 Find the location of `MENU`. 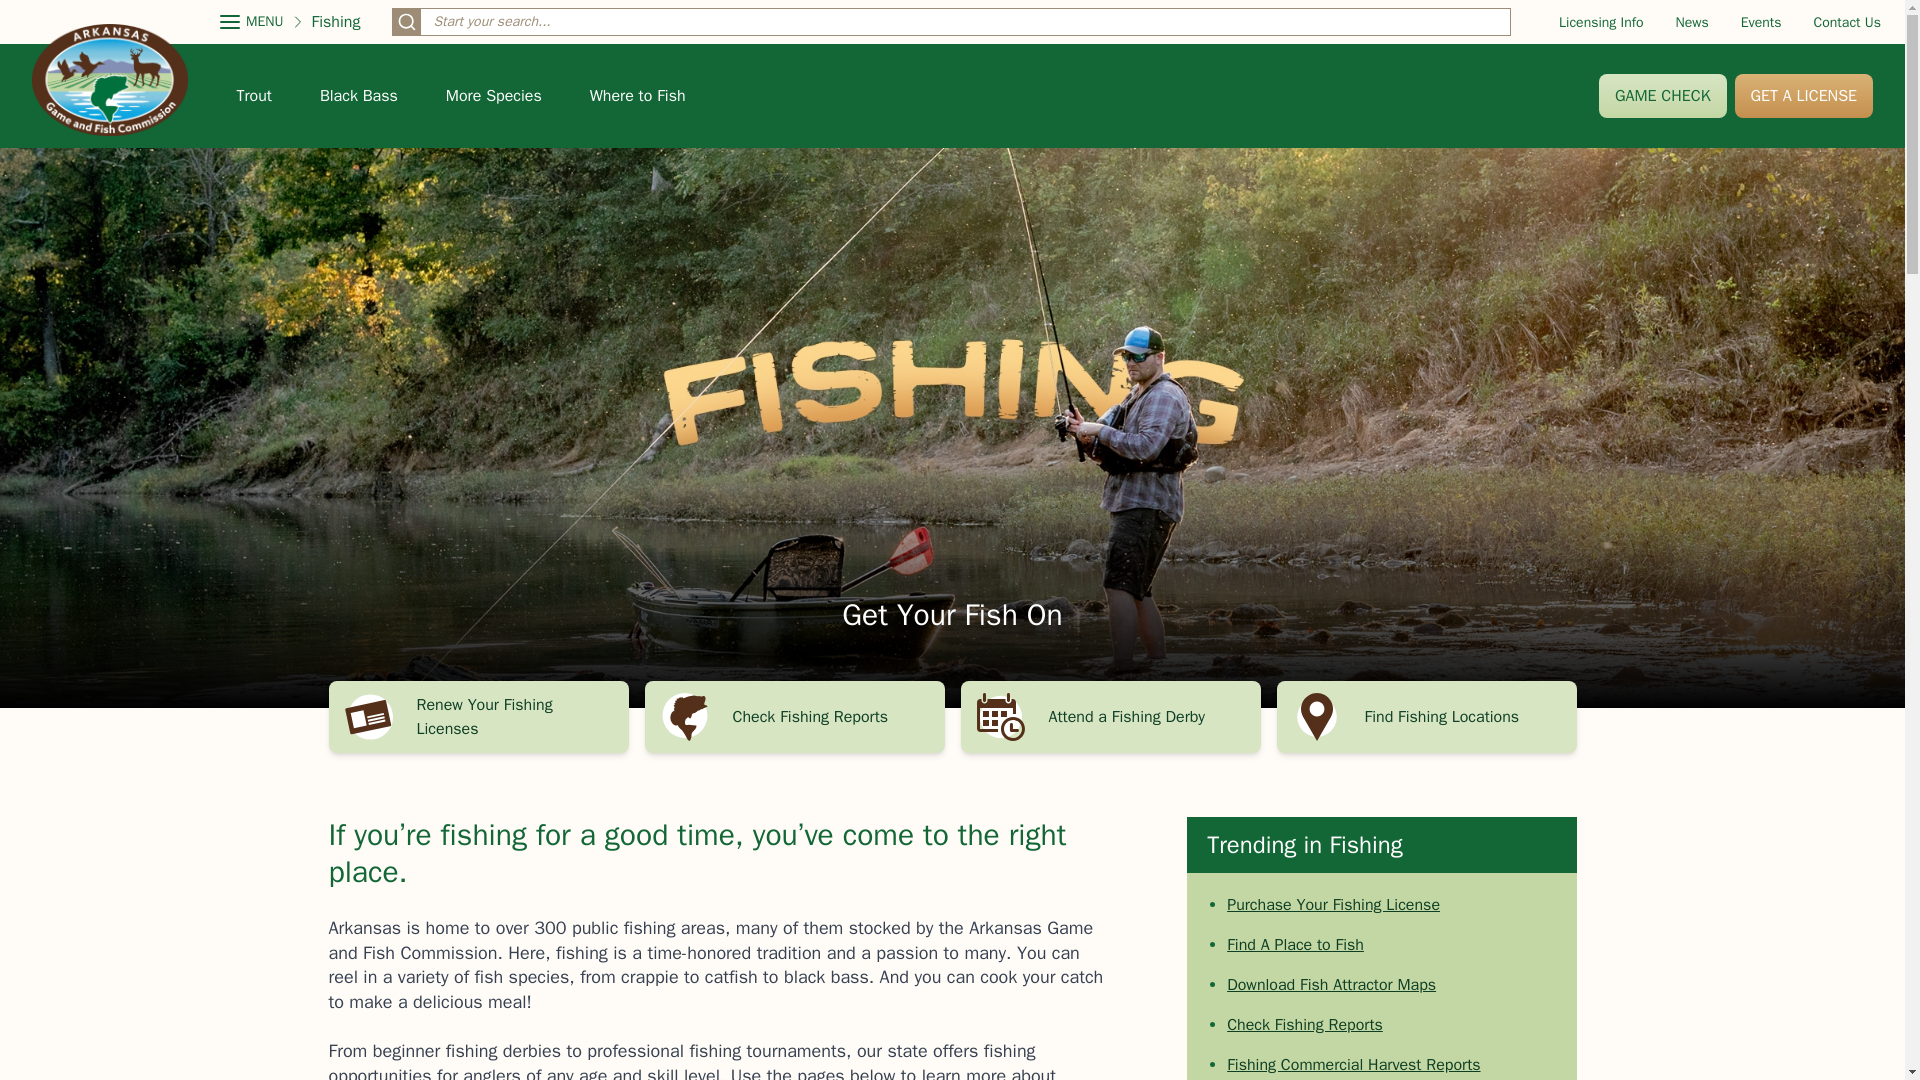

MENU is located at coordinates (252, 22).